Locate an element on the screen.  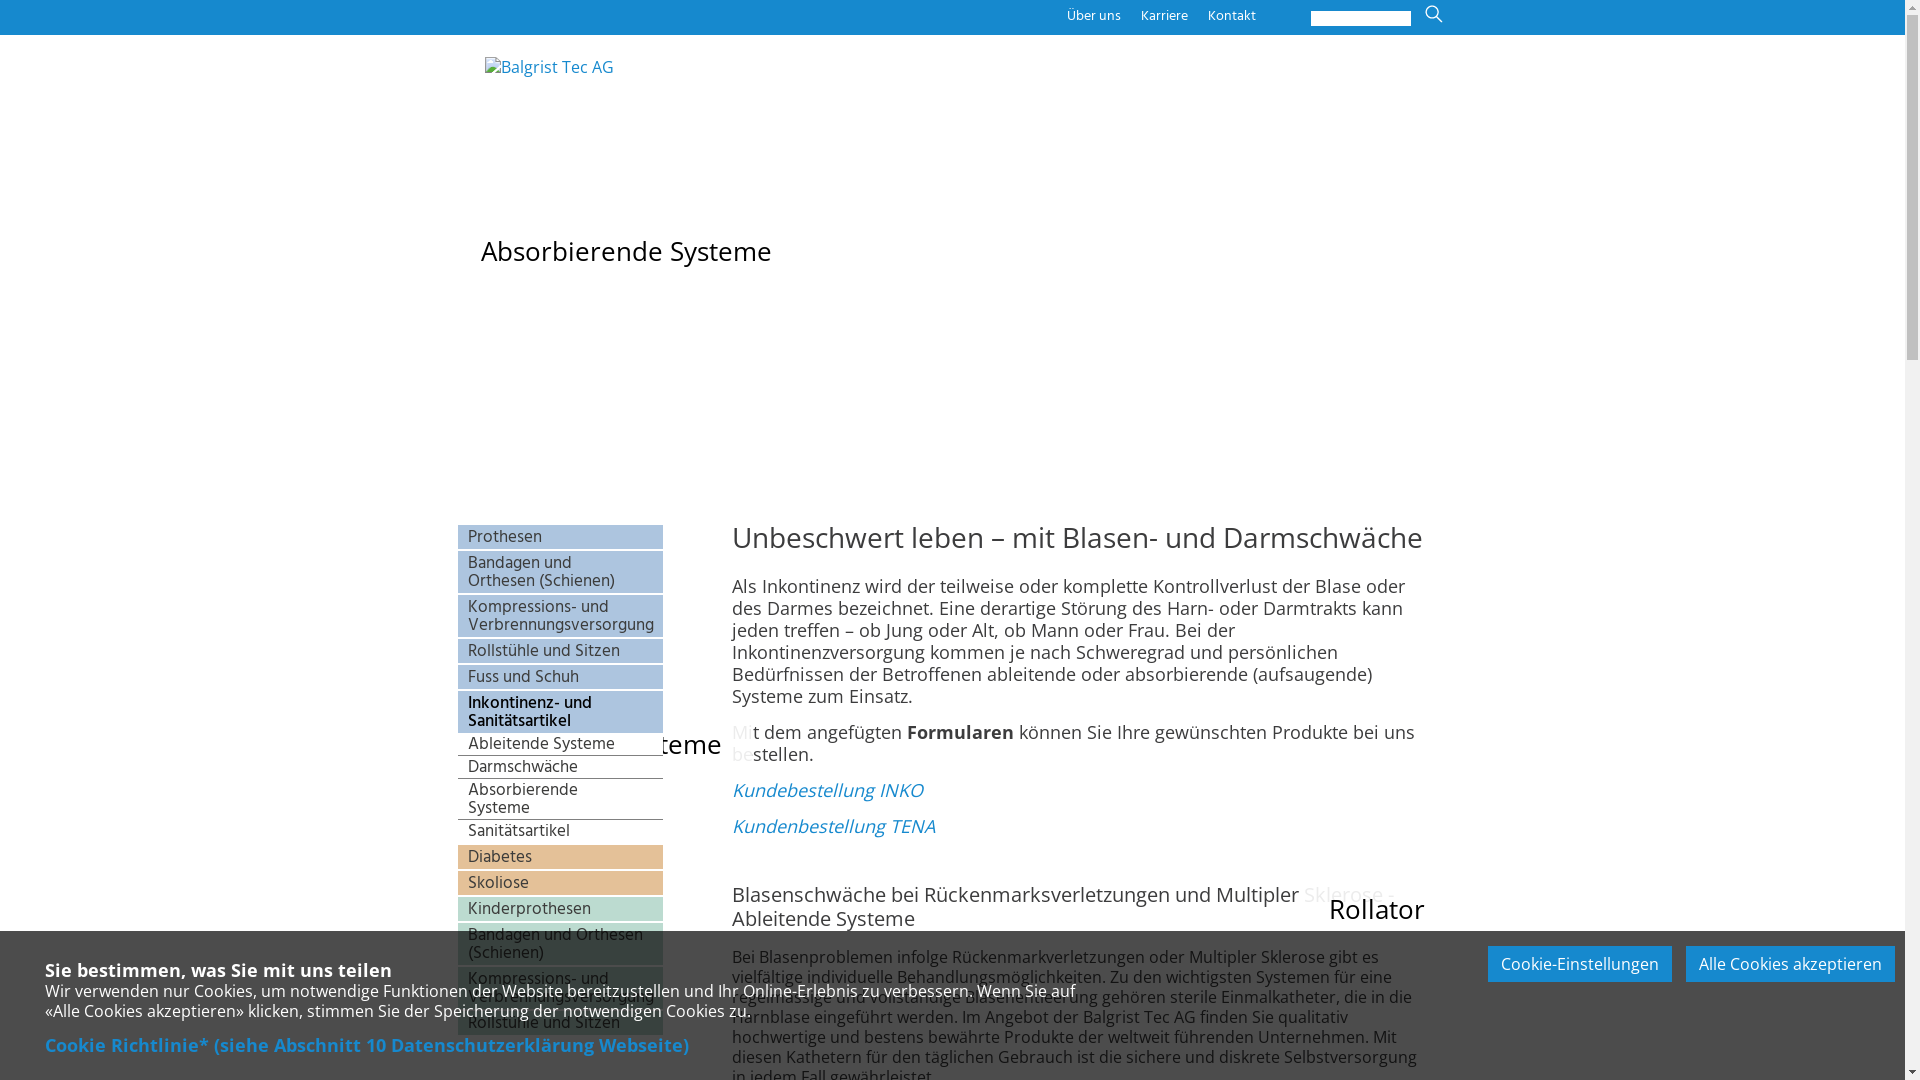
Prothesen is located at coordinates (560, 537).